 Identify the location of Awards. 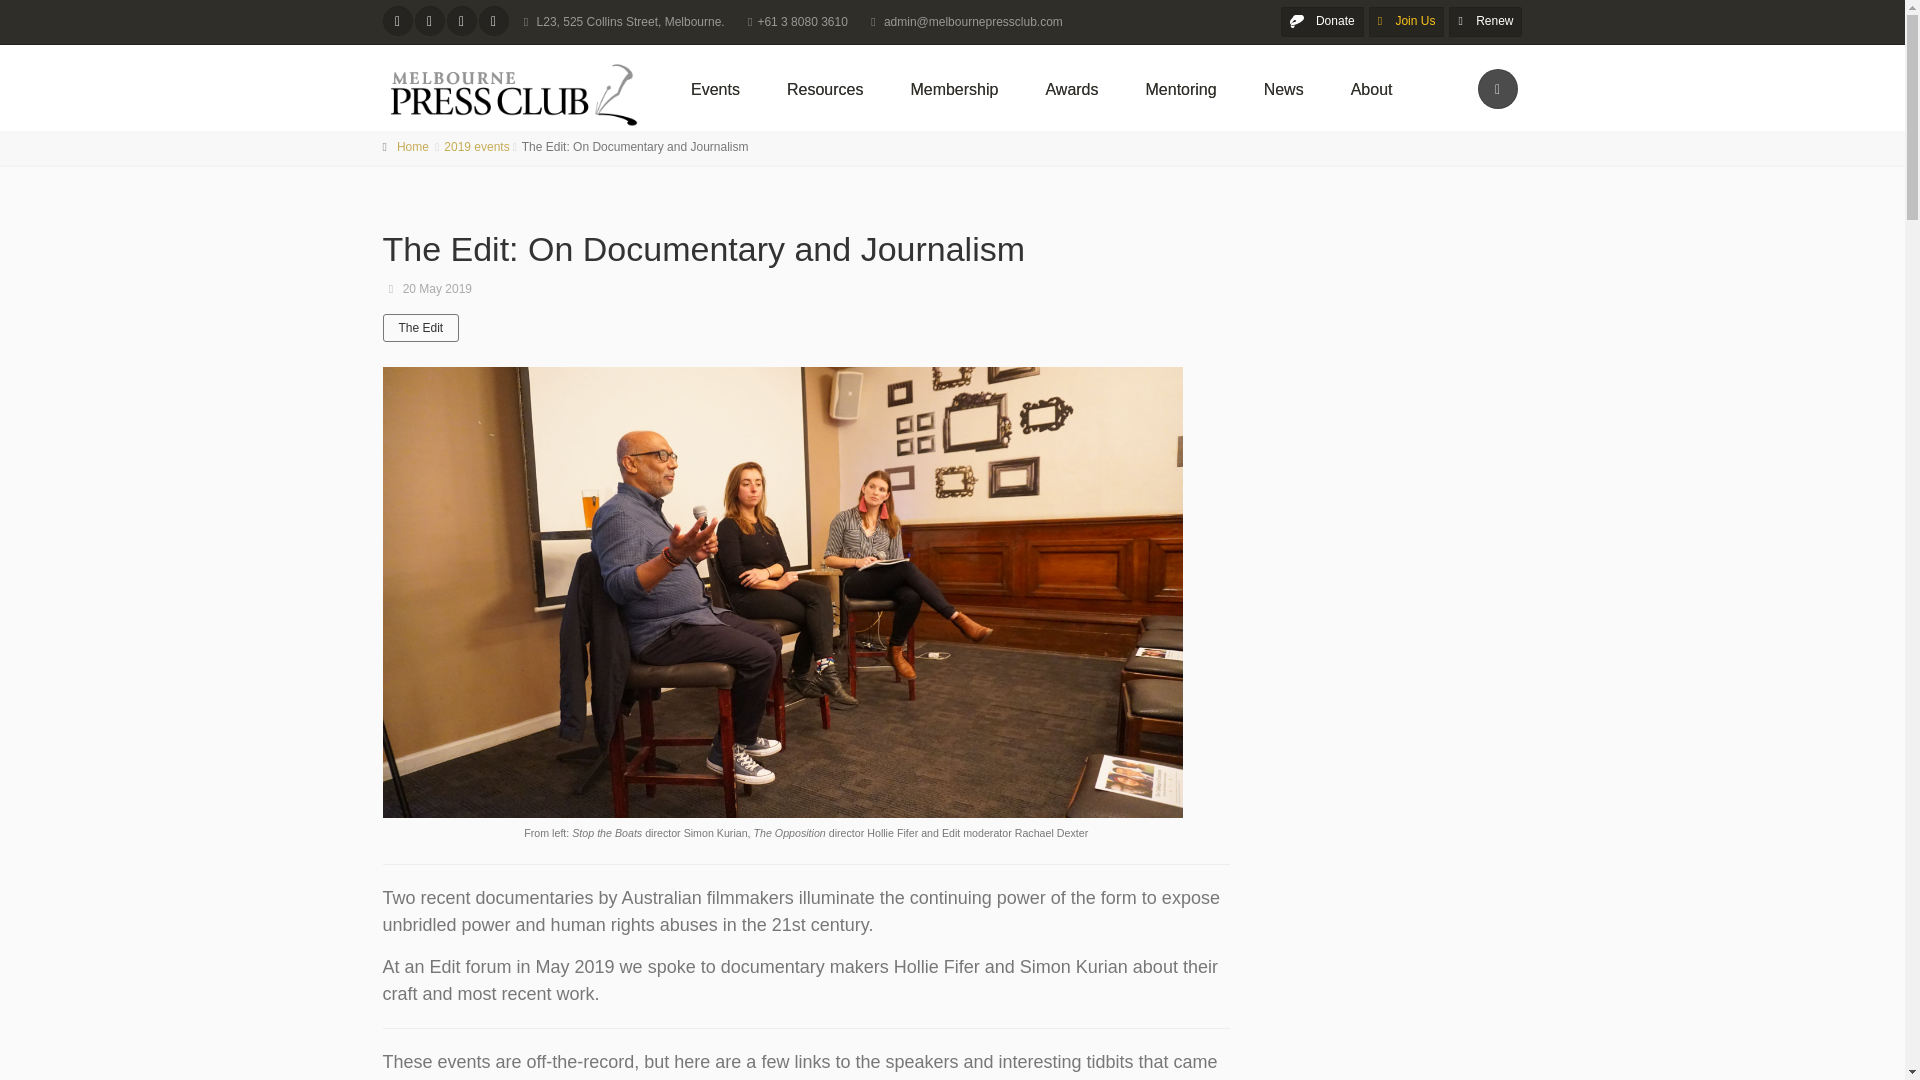
(1074, 89).